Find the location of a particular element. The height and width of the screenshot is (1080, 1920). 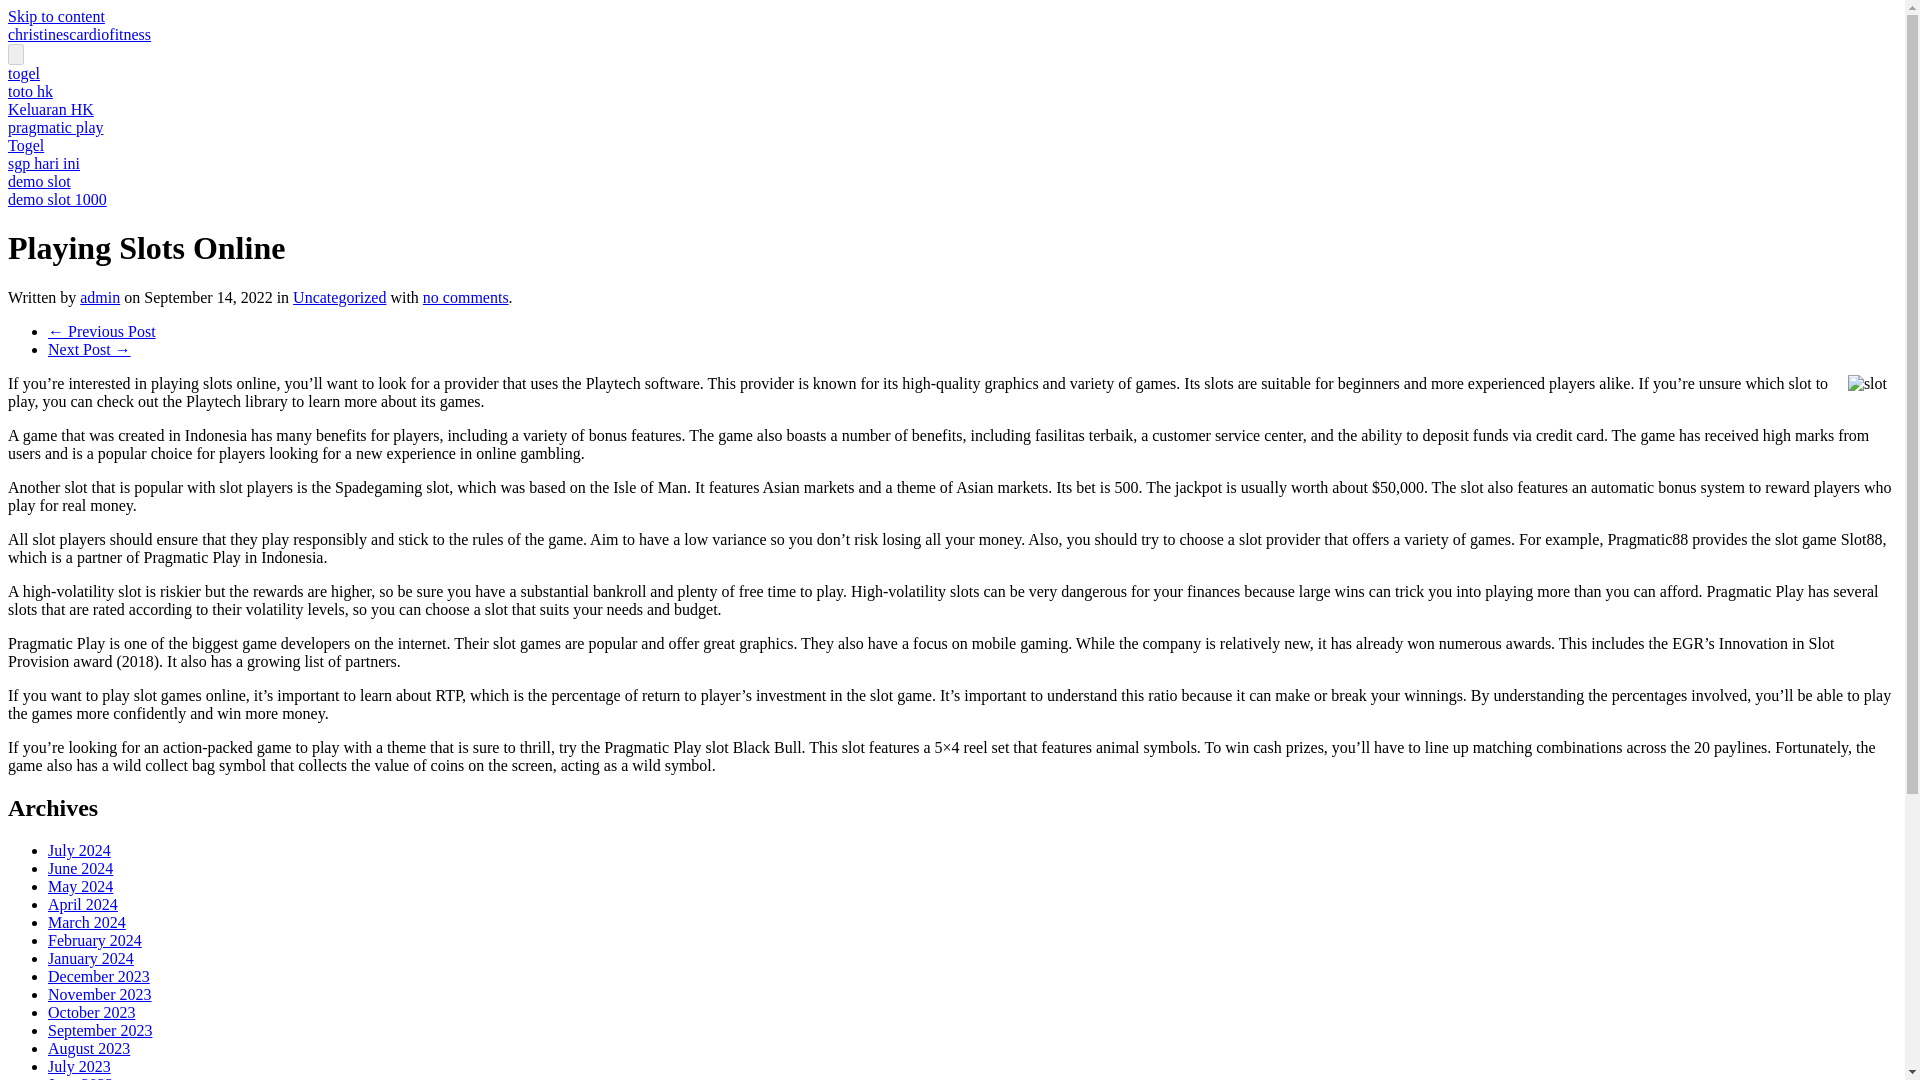

September 2023 is located at coordinates (100, 1030).